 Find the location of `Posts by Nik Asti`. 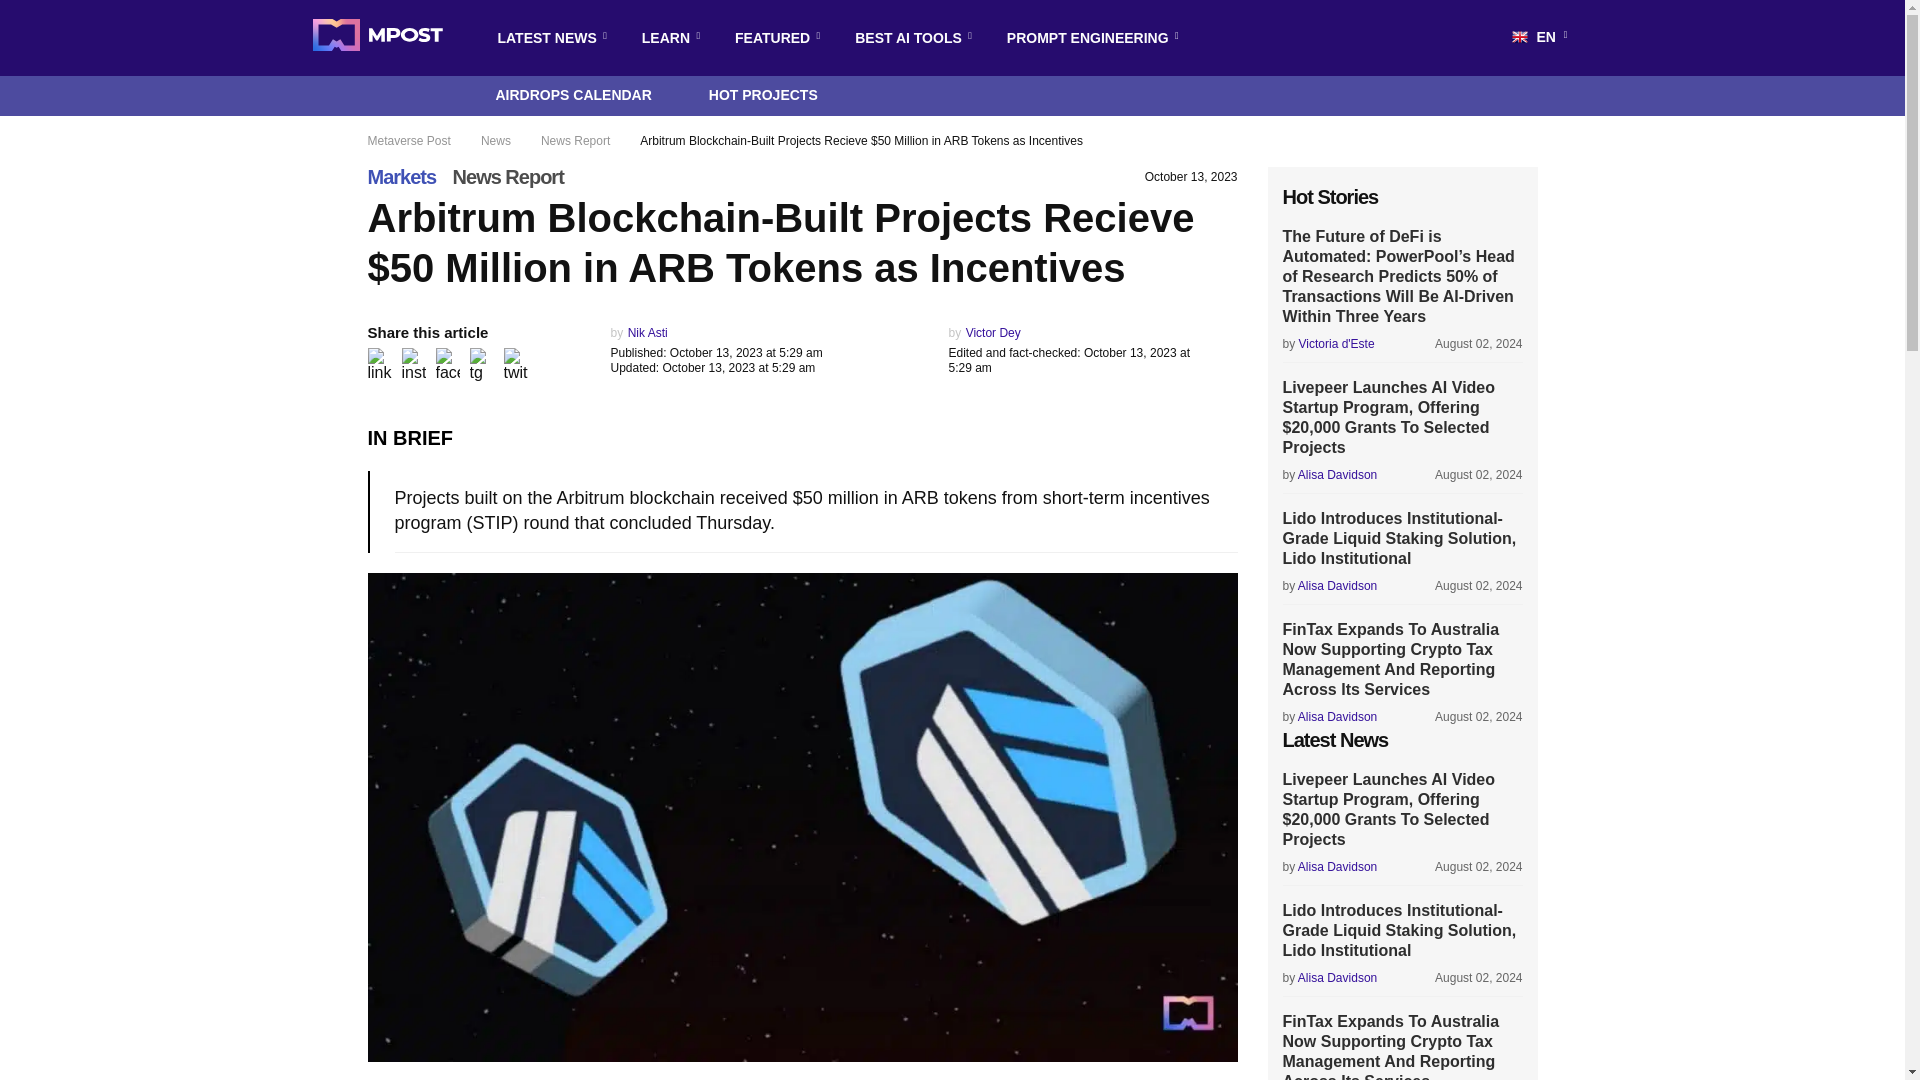

Posts by Nik Asti is located at coordinates (648, 333).